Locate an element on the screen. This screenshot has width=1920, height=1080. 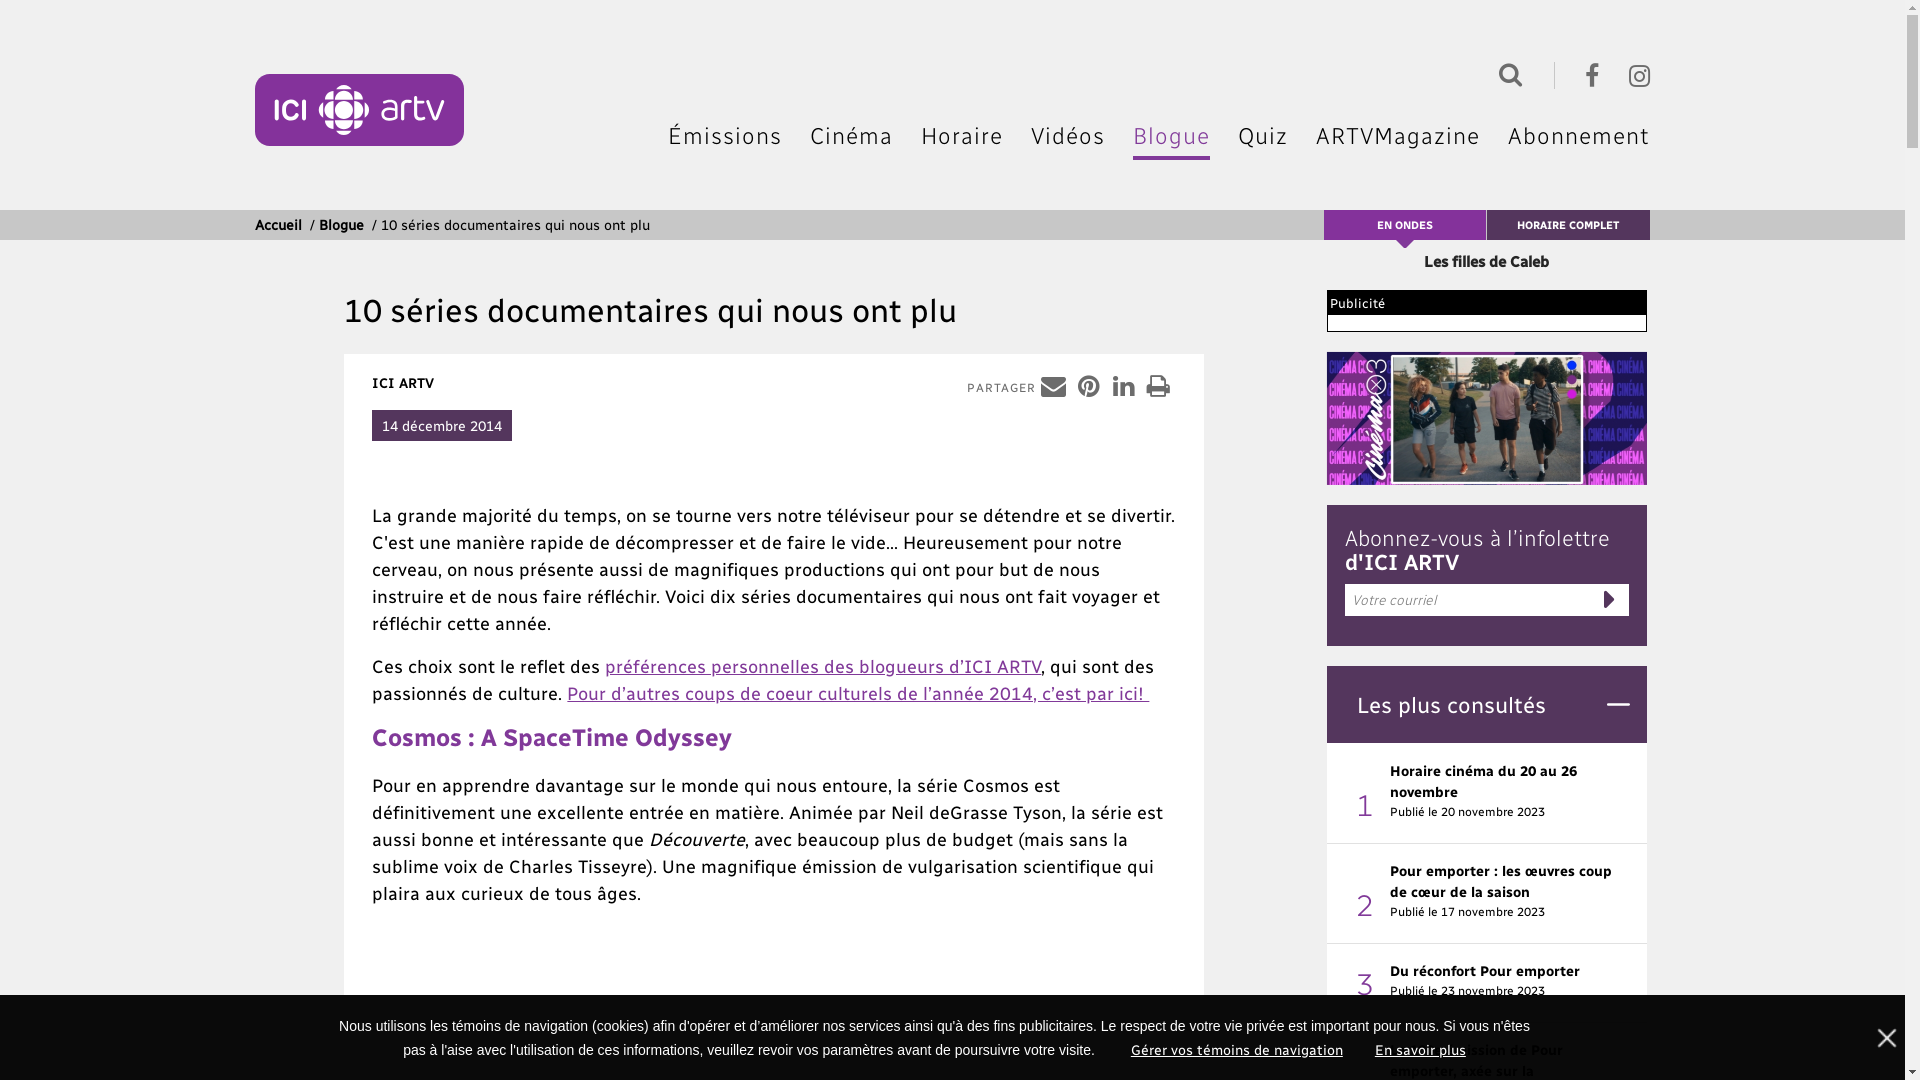
ARTVMagazine is located at coordinates (1398, 135).